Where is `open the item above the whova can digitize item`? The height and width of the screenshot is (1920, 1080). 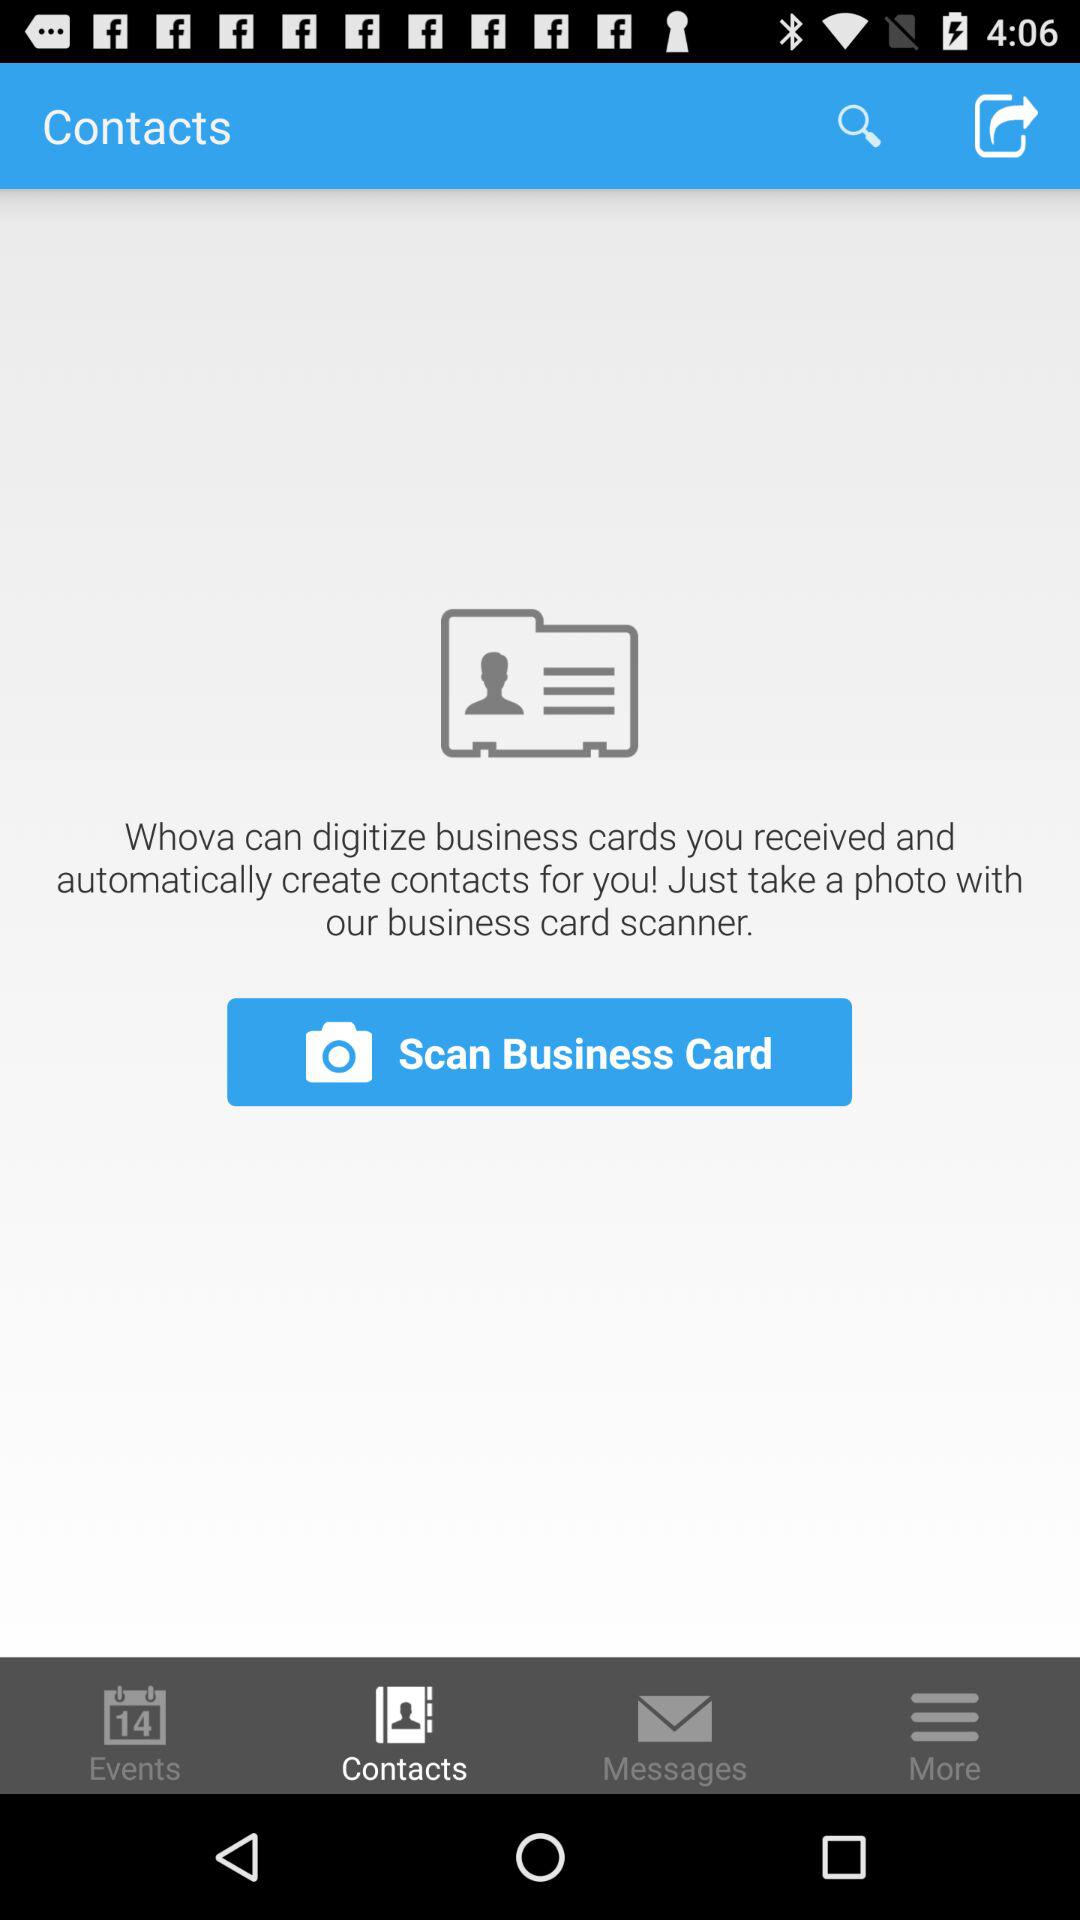 open the item above the whova can digitize item is located at coordinates (859, 126).